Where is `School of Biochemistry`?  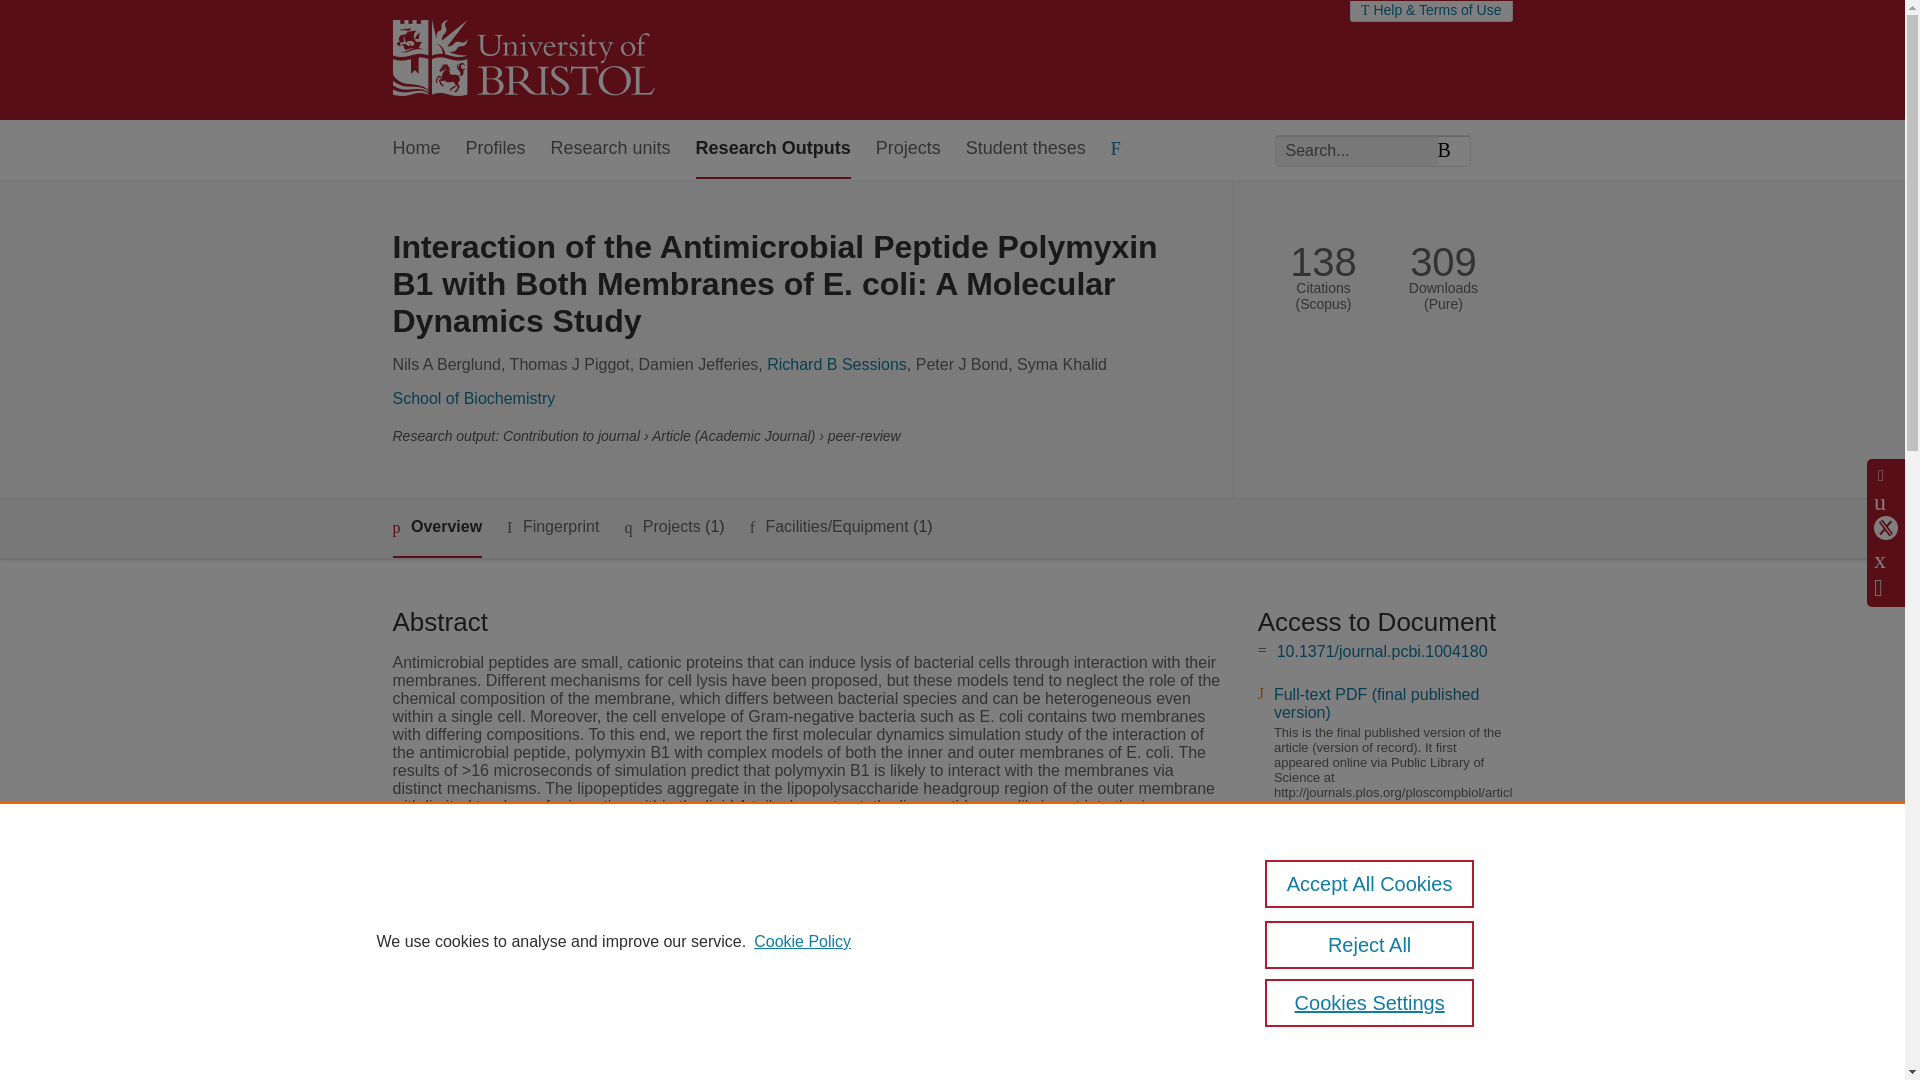
School of Biochemistry is located at coordinates (472, 398).